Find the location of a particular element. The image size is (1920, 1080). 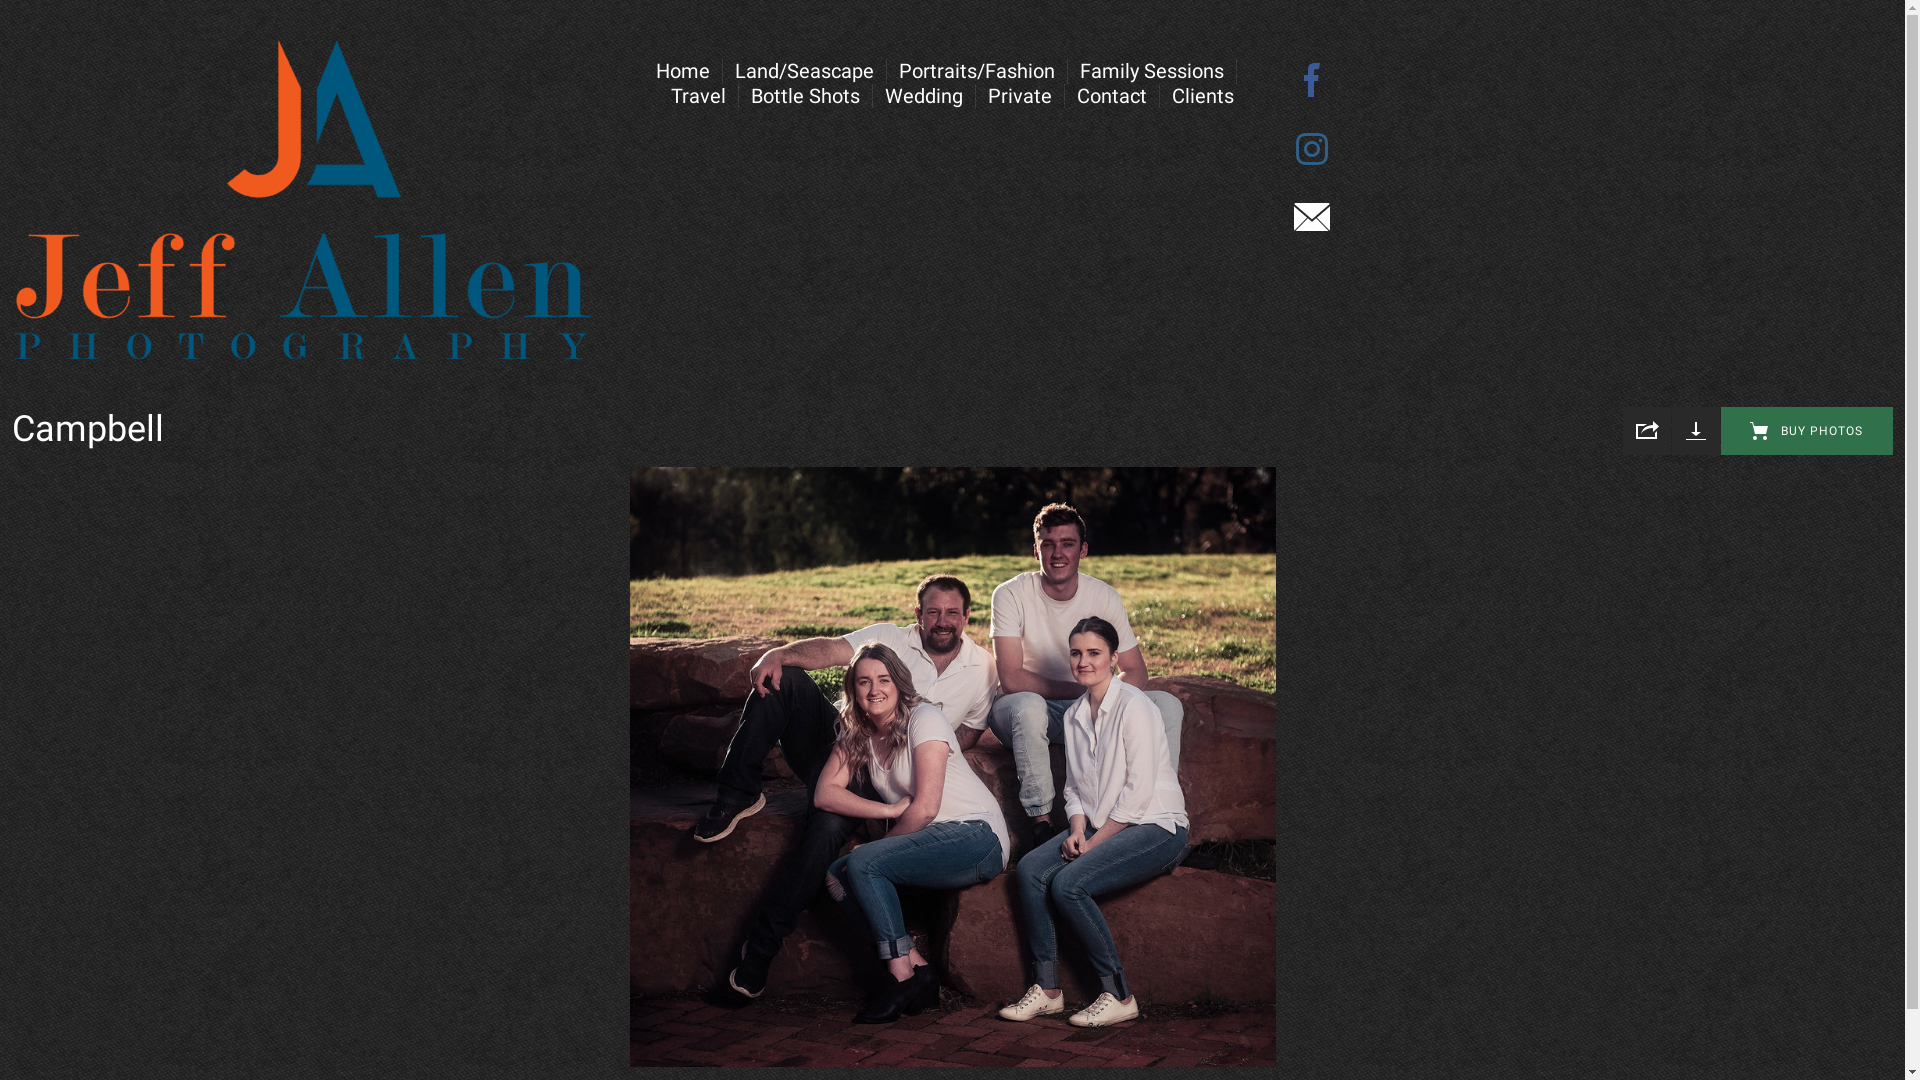

Land/Seascape is located at coordinates (804, 71).